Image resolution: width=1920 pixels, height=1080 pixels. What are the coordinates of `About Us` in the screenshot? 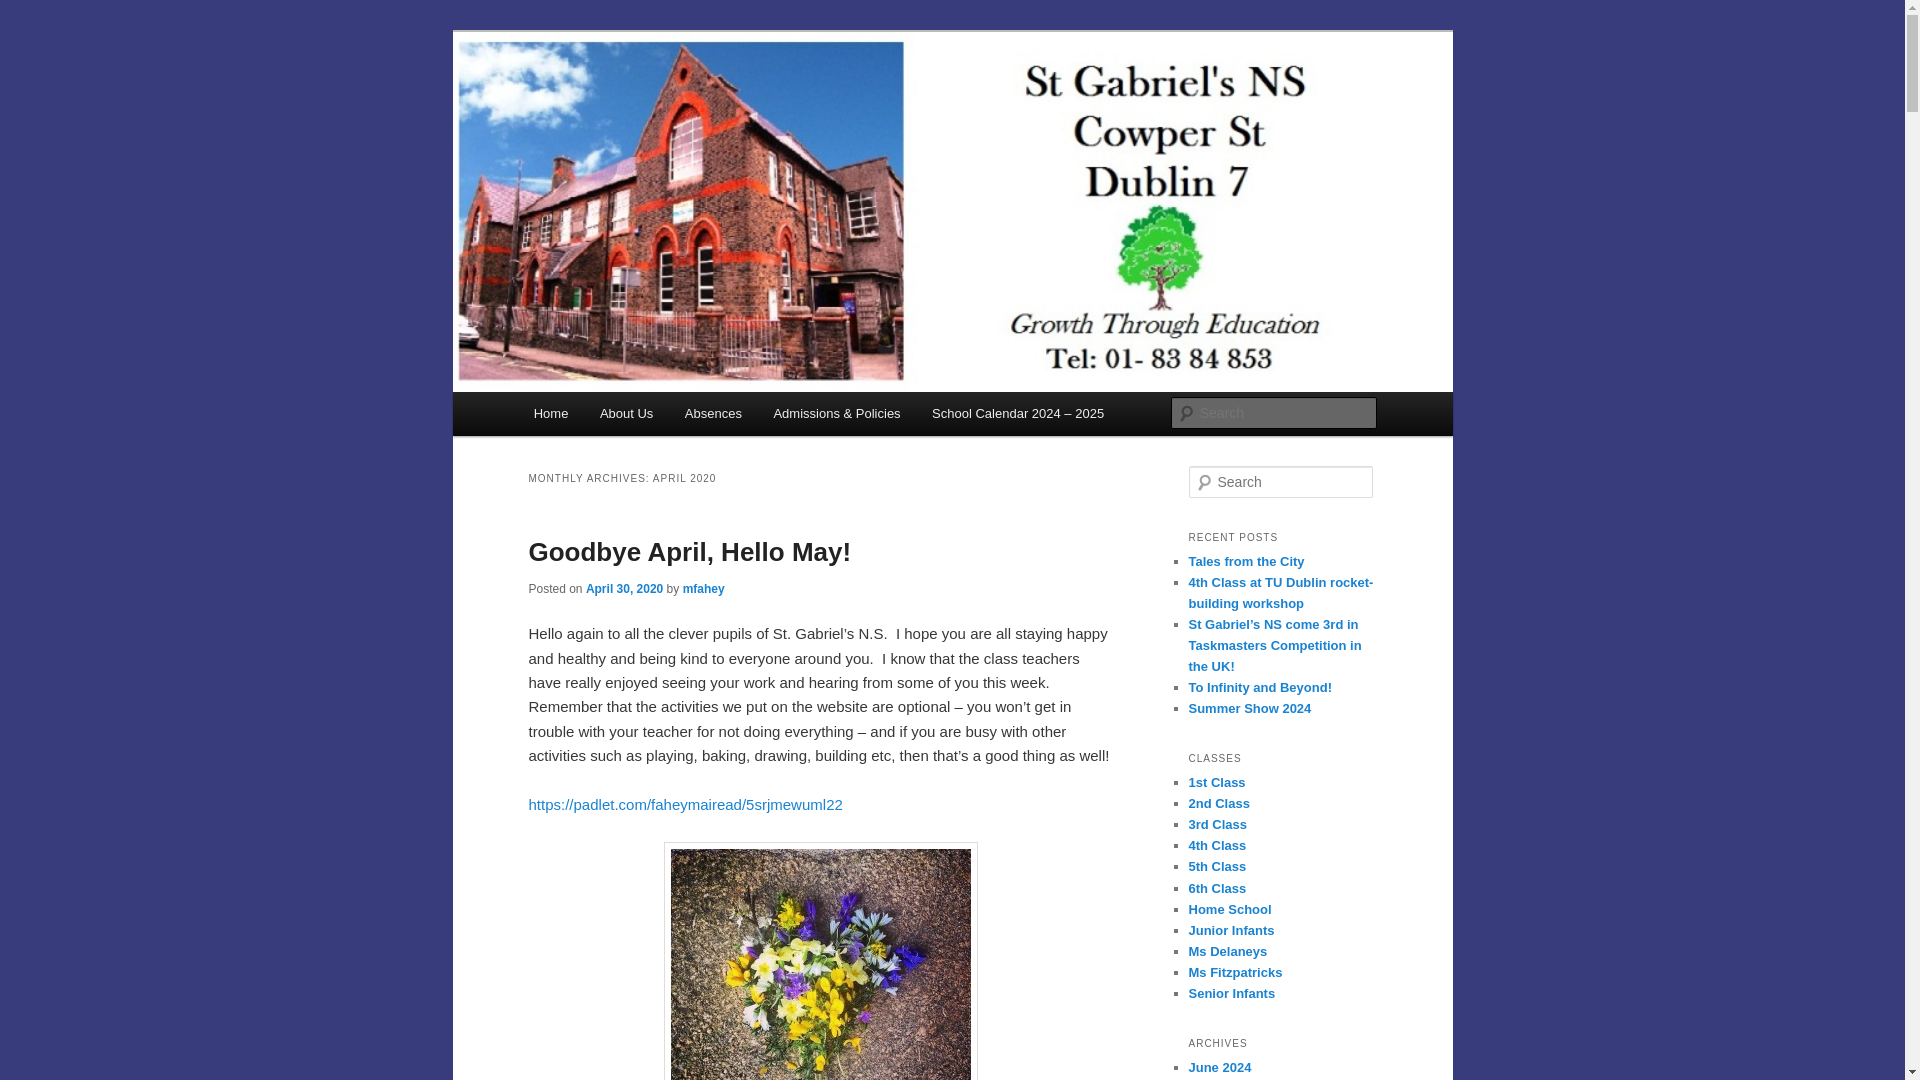 It's located at (626, 414).